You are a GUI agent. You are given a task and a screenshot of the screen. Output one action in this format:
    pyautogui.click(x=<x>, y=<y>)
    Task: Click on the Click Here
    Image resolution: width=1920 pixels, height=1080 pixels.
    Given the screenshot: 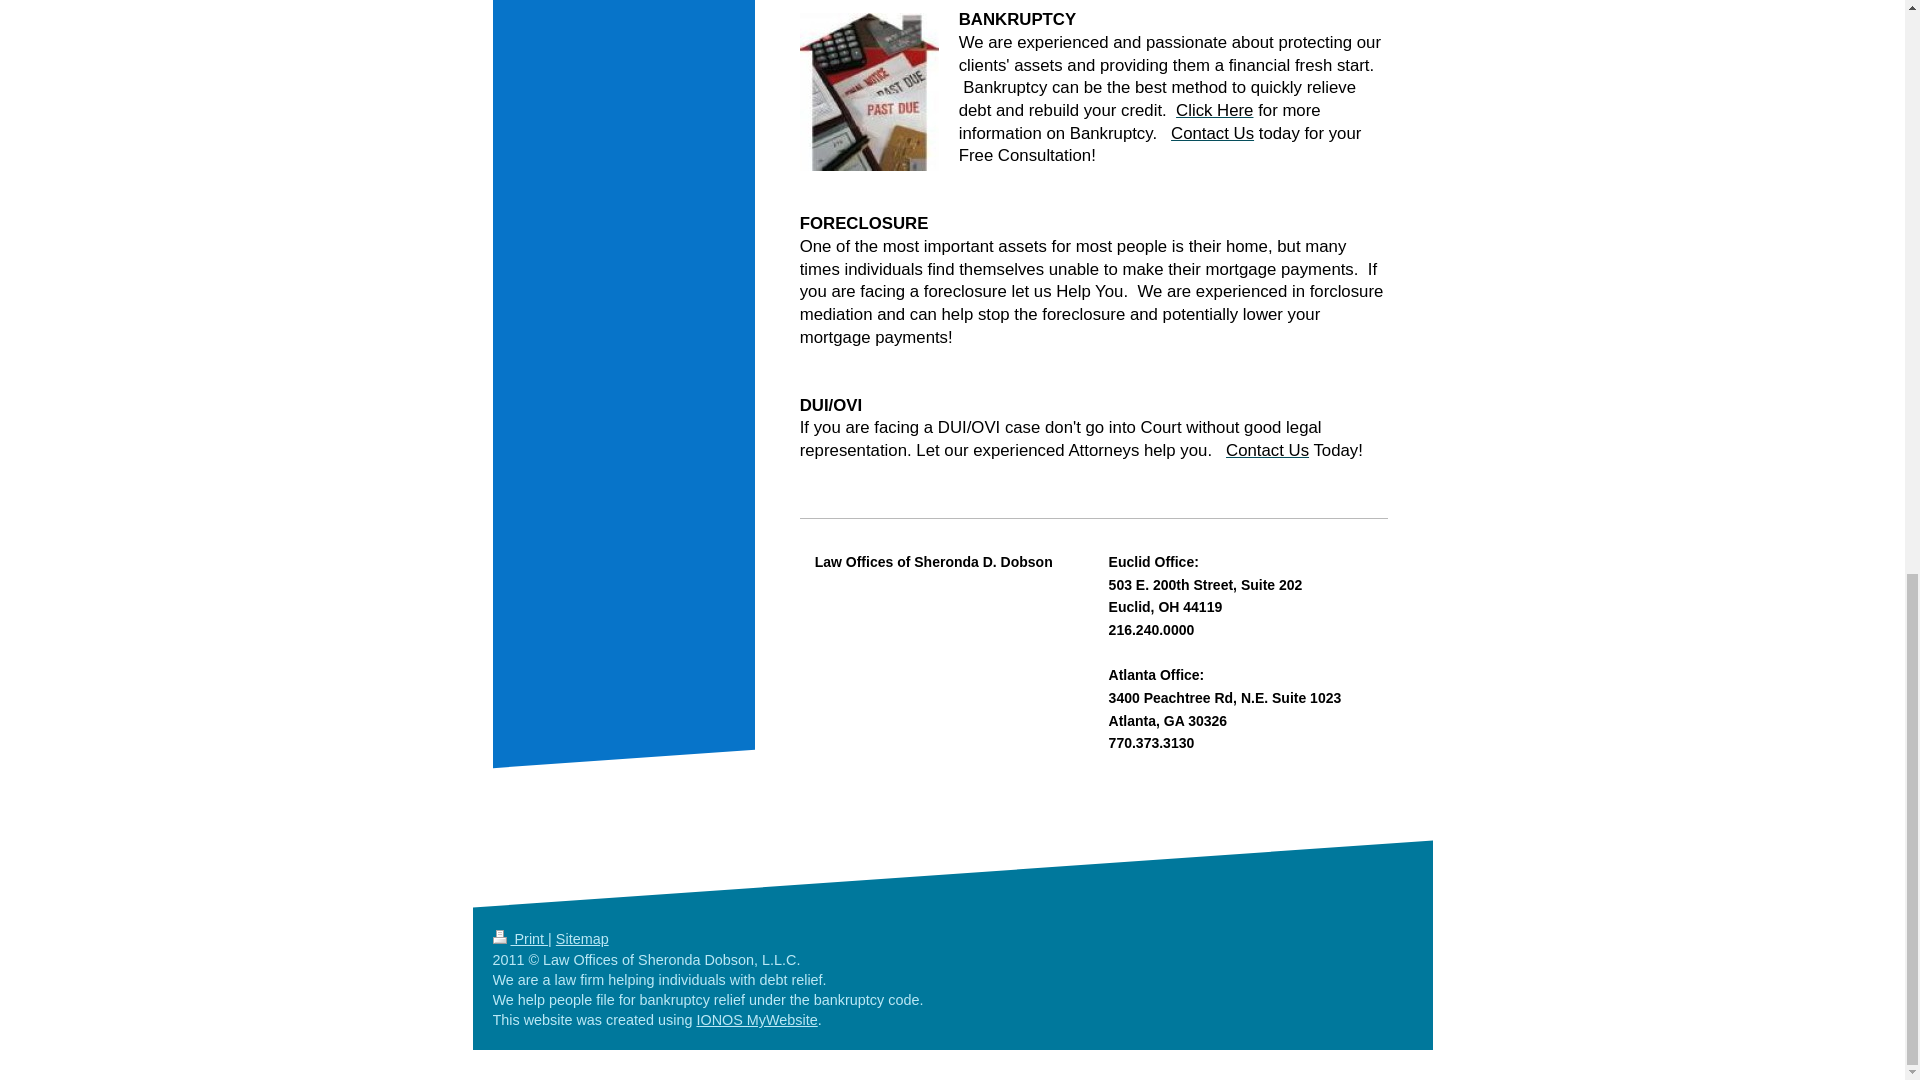 What is the action you would take?
    pyautogui.click(x=1214, y=110)
    